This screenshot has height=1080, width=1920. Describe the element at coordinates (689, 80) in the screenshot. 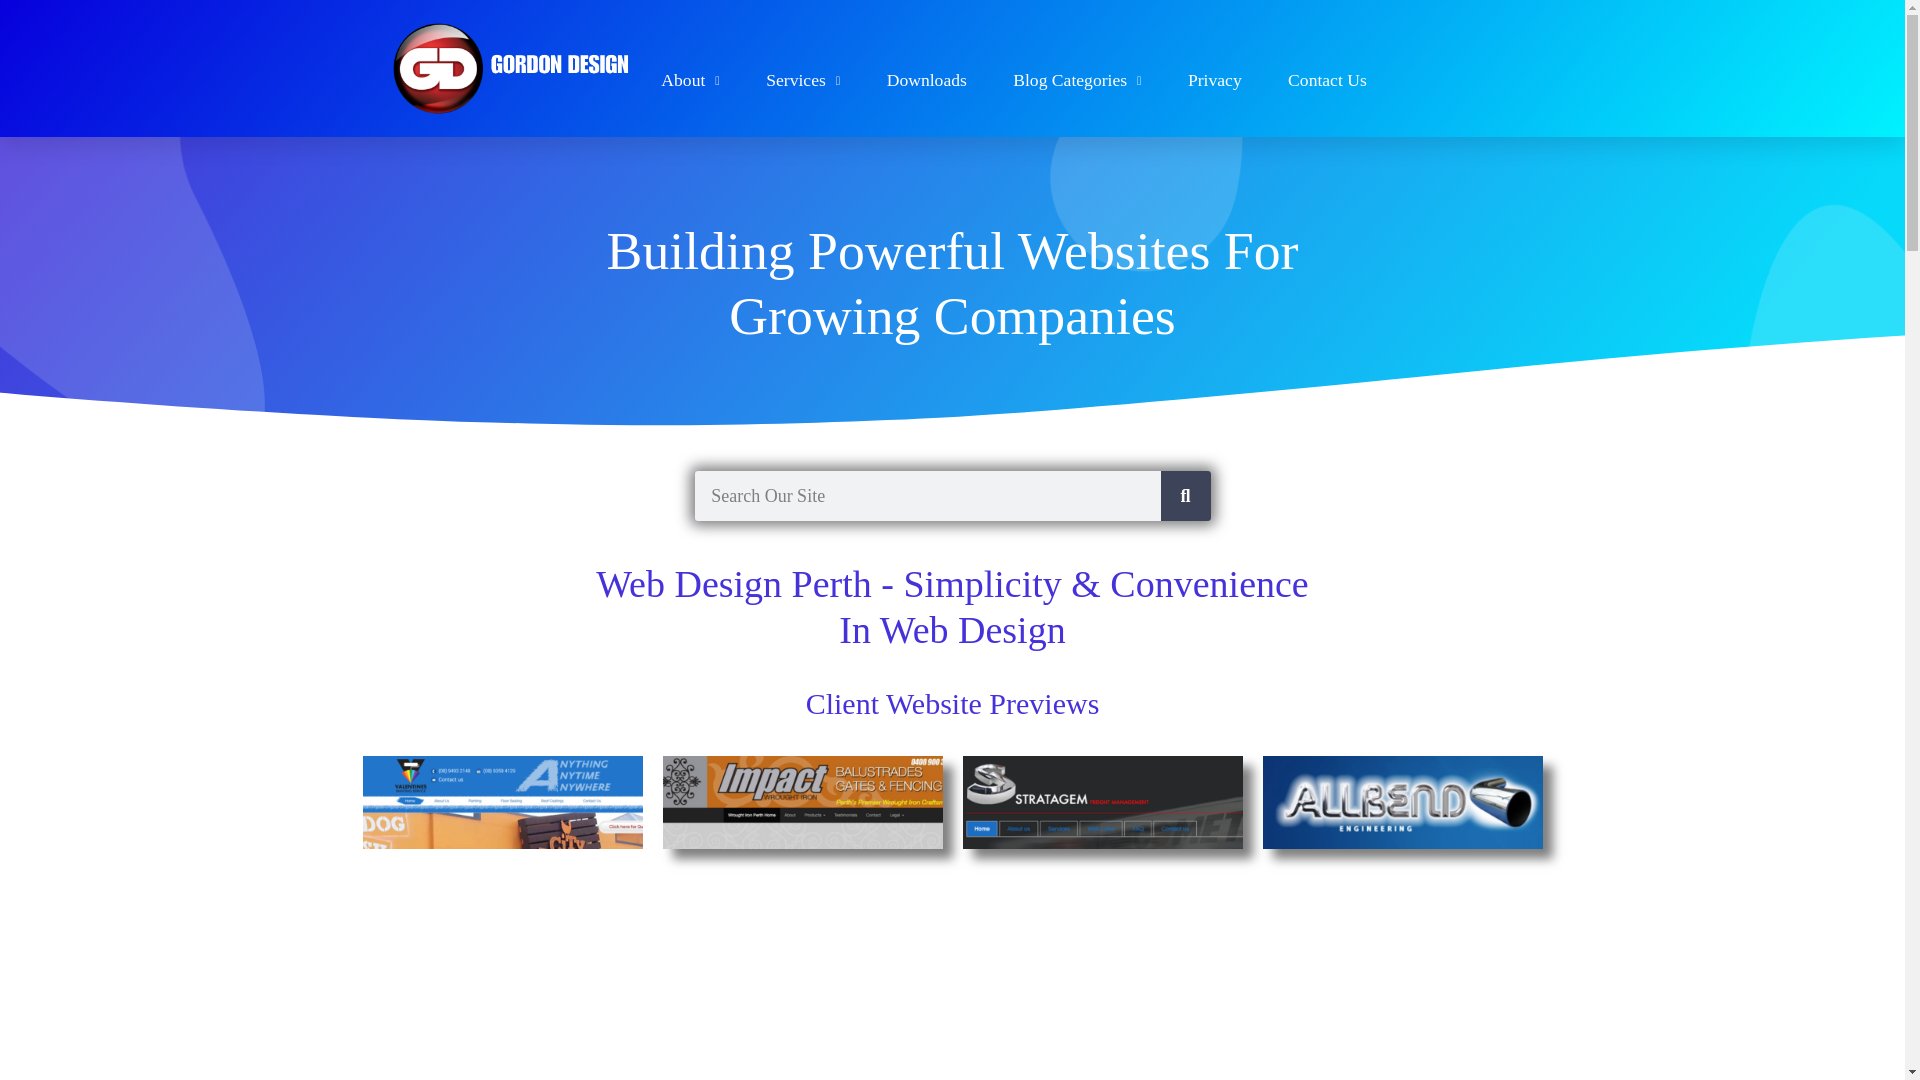

I see `About` at that location.